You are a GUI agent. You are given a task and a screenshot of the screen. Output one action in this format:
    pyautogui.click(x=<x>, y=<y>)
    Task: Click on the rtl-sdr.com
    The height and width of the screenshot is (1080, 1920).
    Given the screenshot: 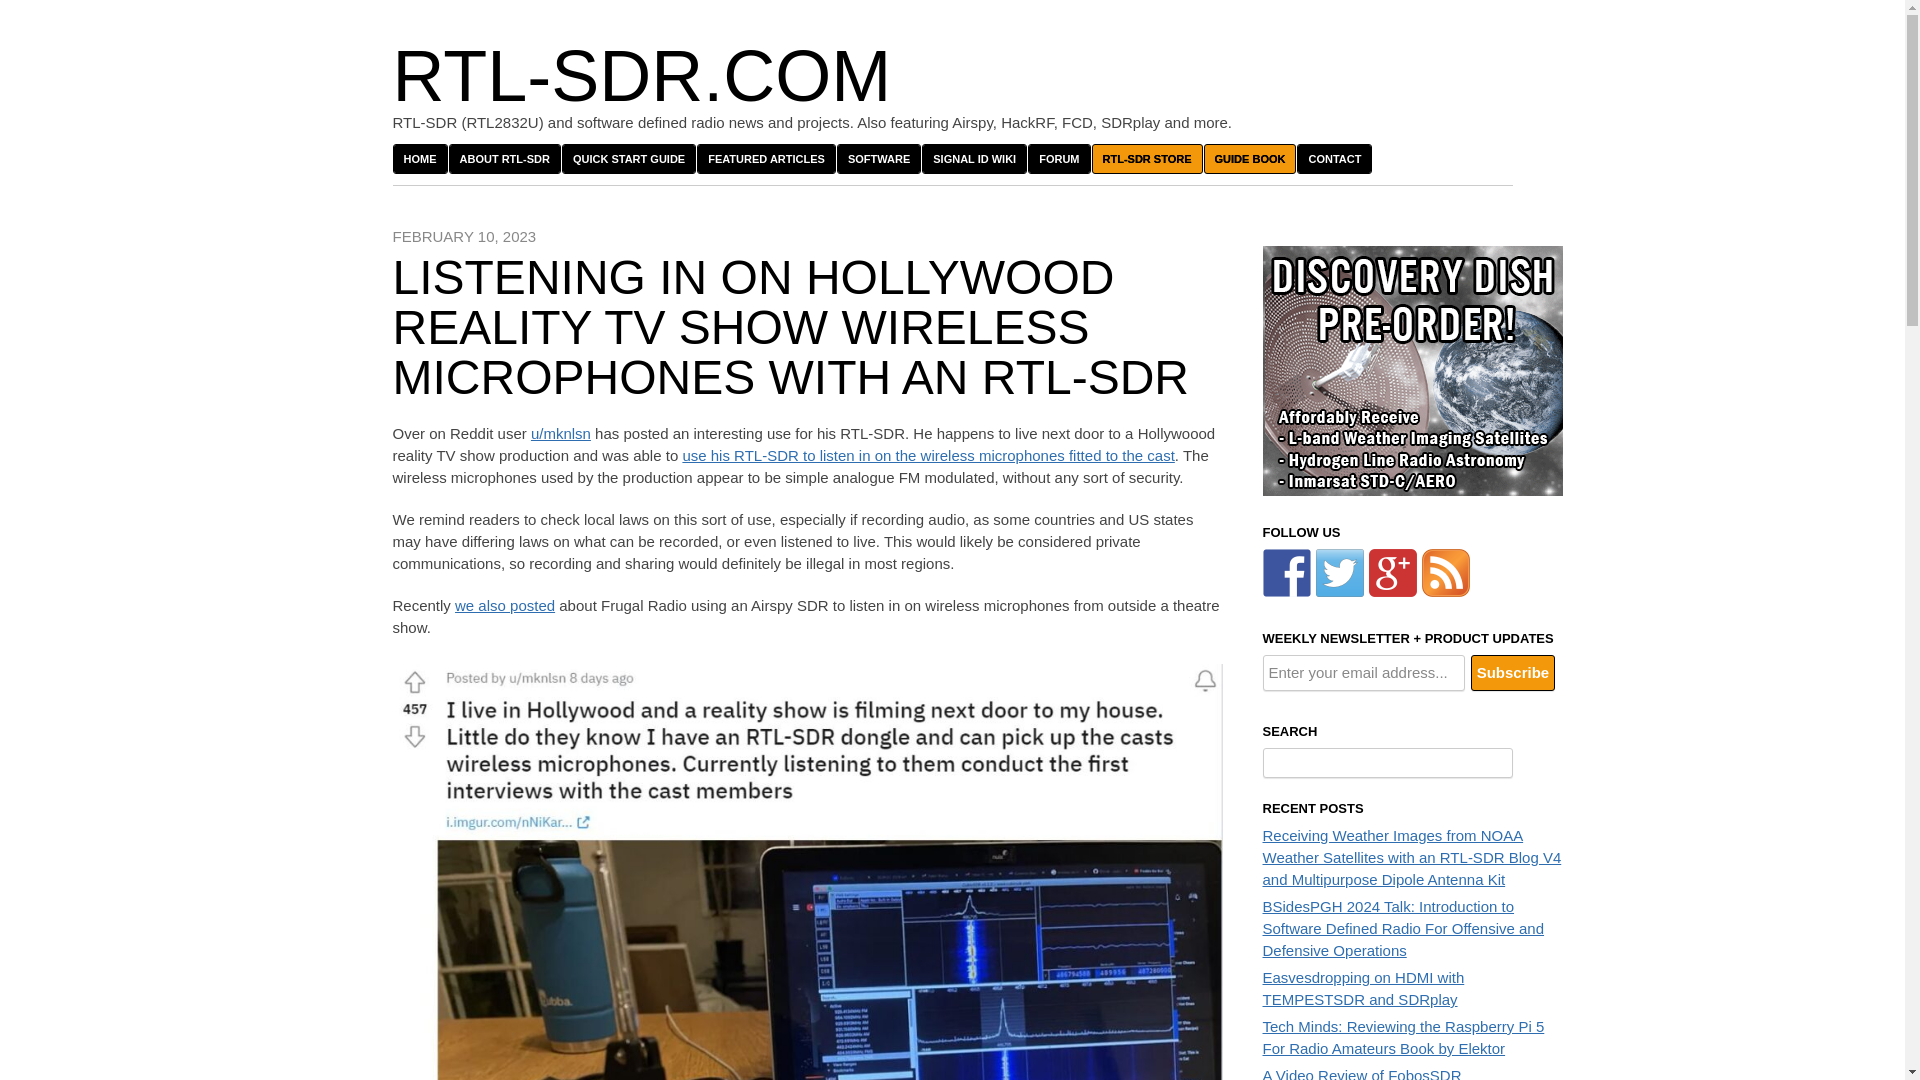 What is the action you would take?
    pyautogui.click(x=640, y=75)
    